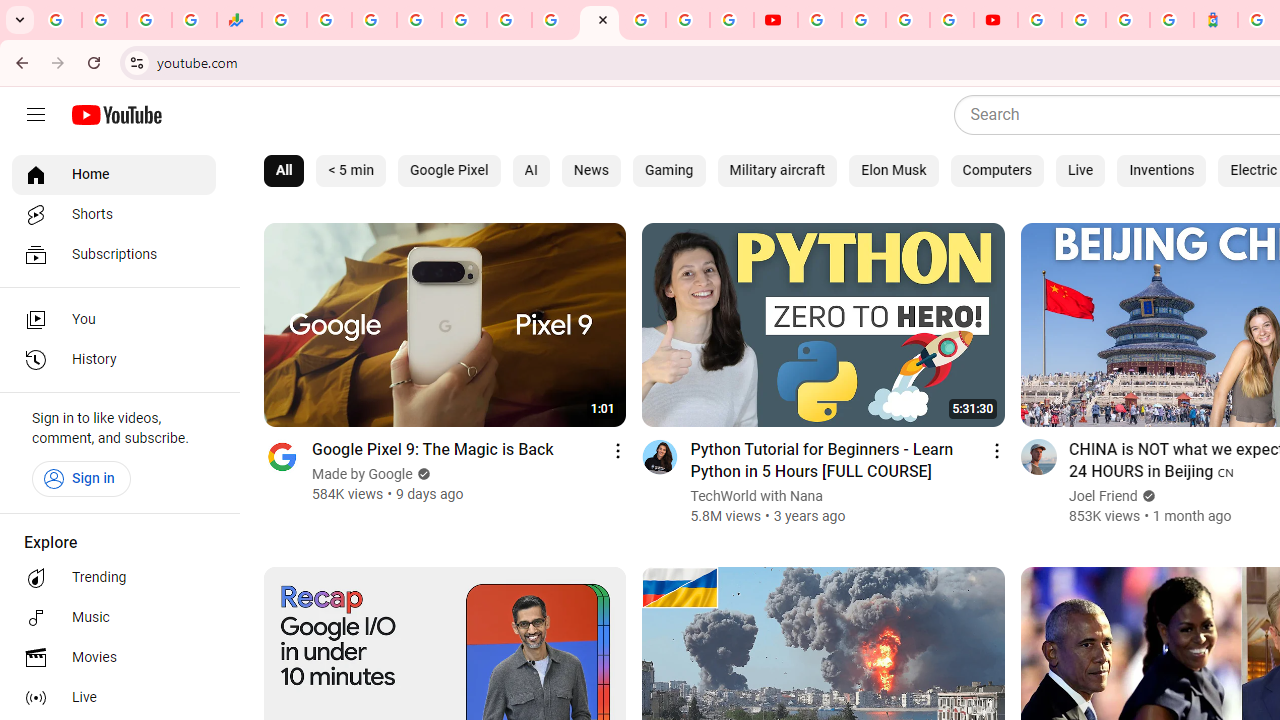 The width and height of the screenshot is (1280, 720). I want to click on Content Creator Programs & Opportunities - YouTube Creators, so click(996, 20).